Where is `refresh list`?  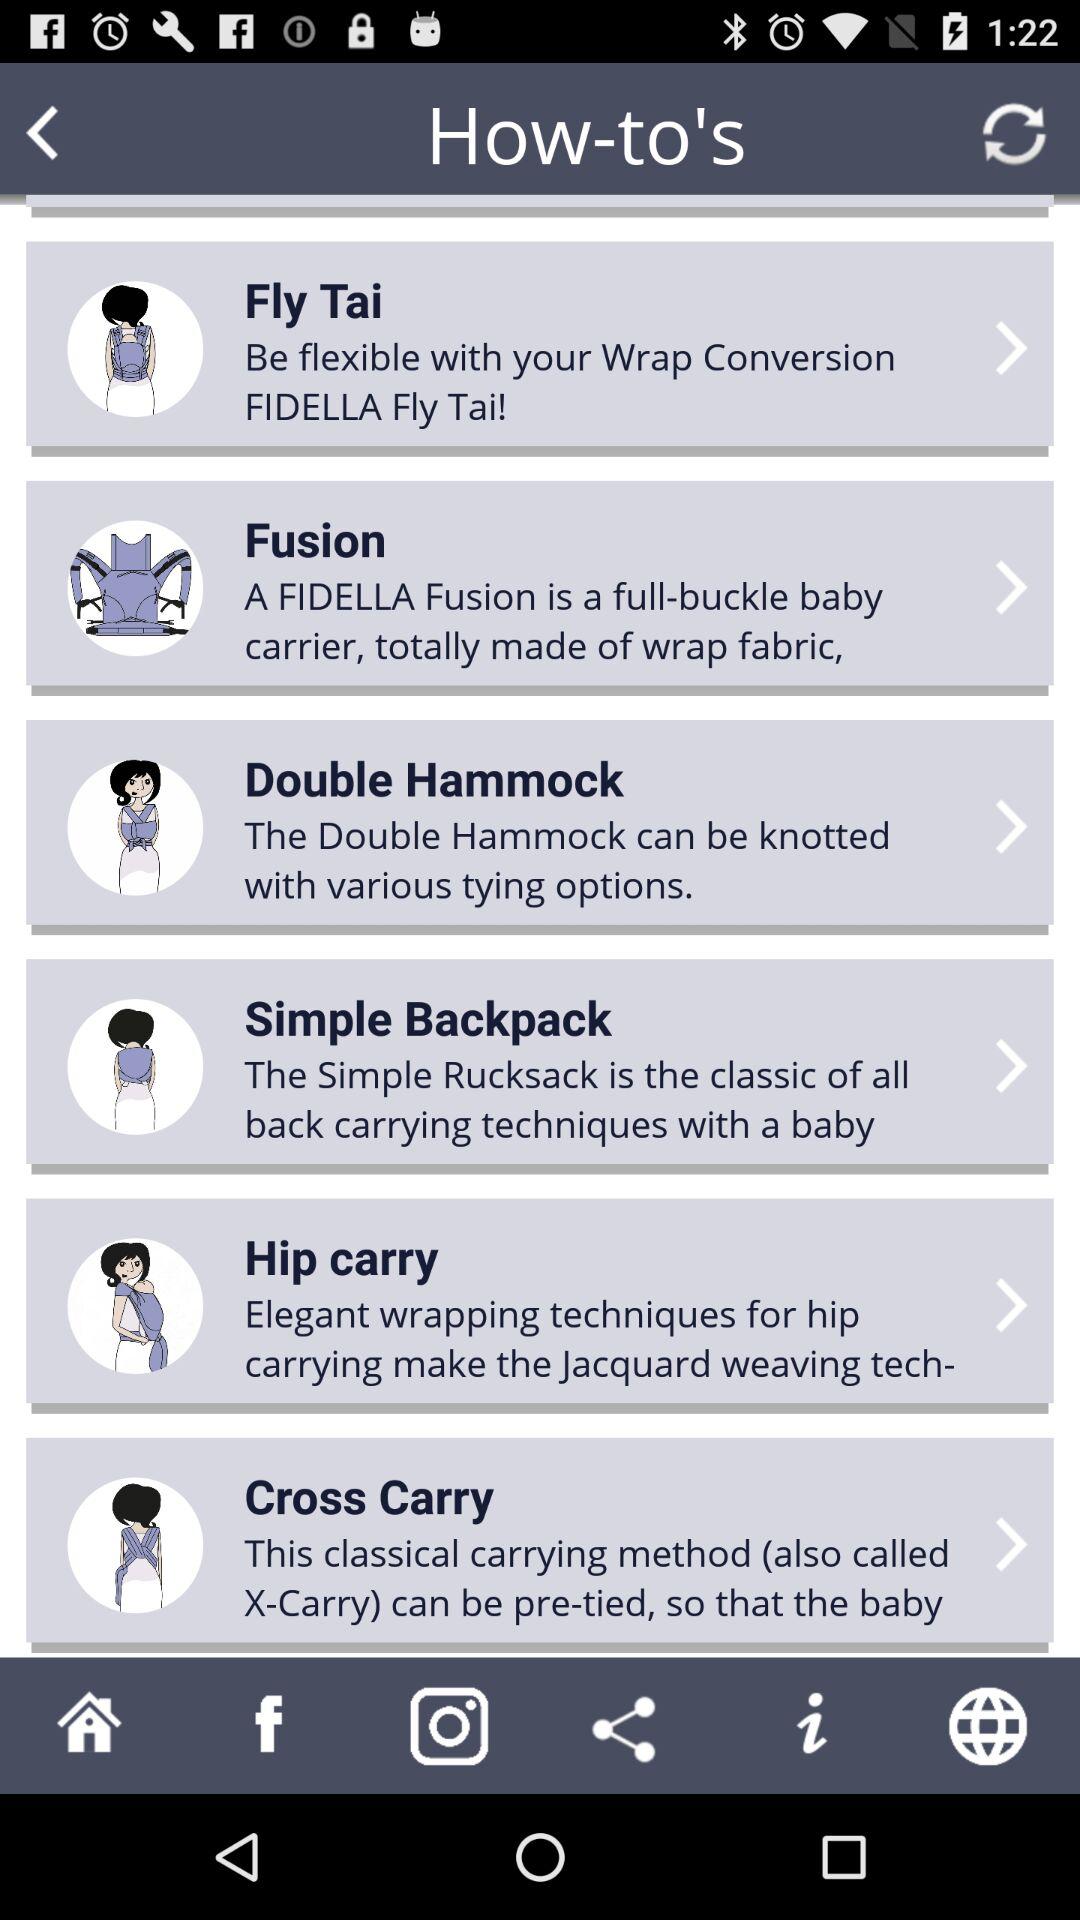 refresh list is located at coordinates (1014, 134).